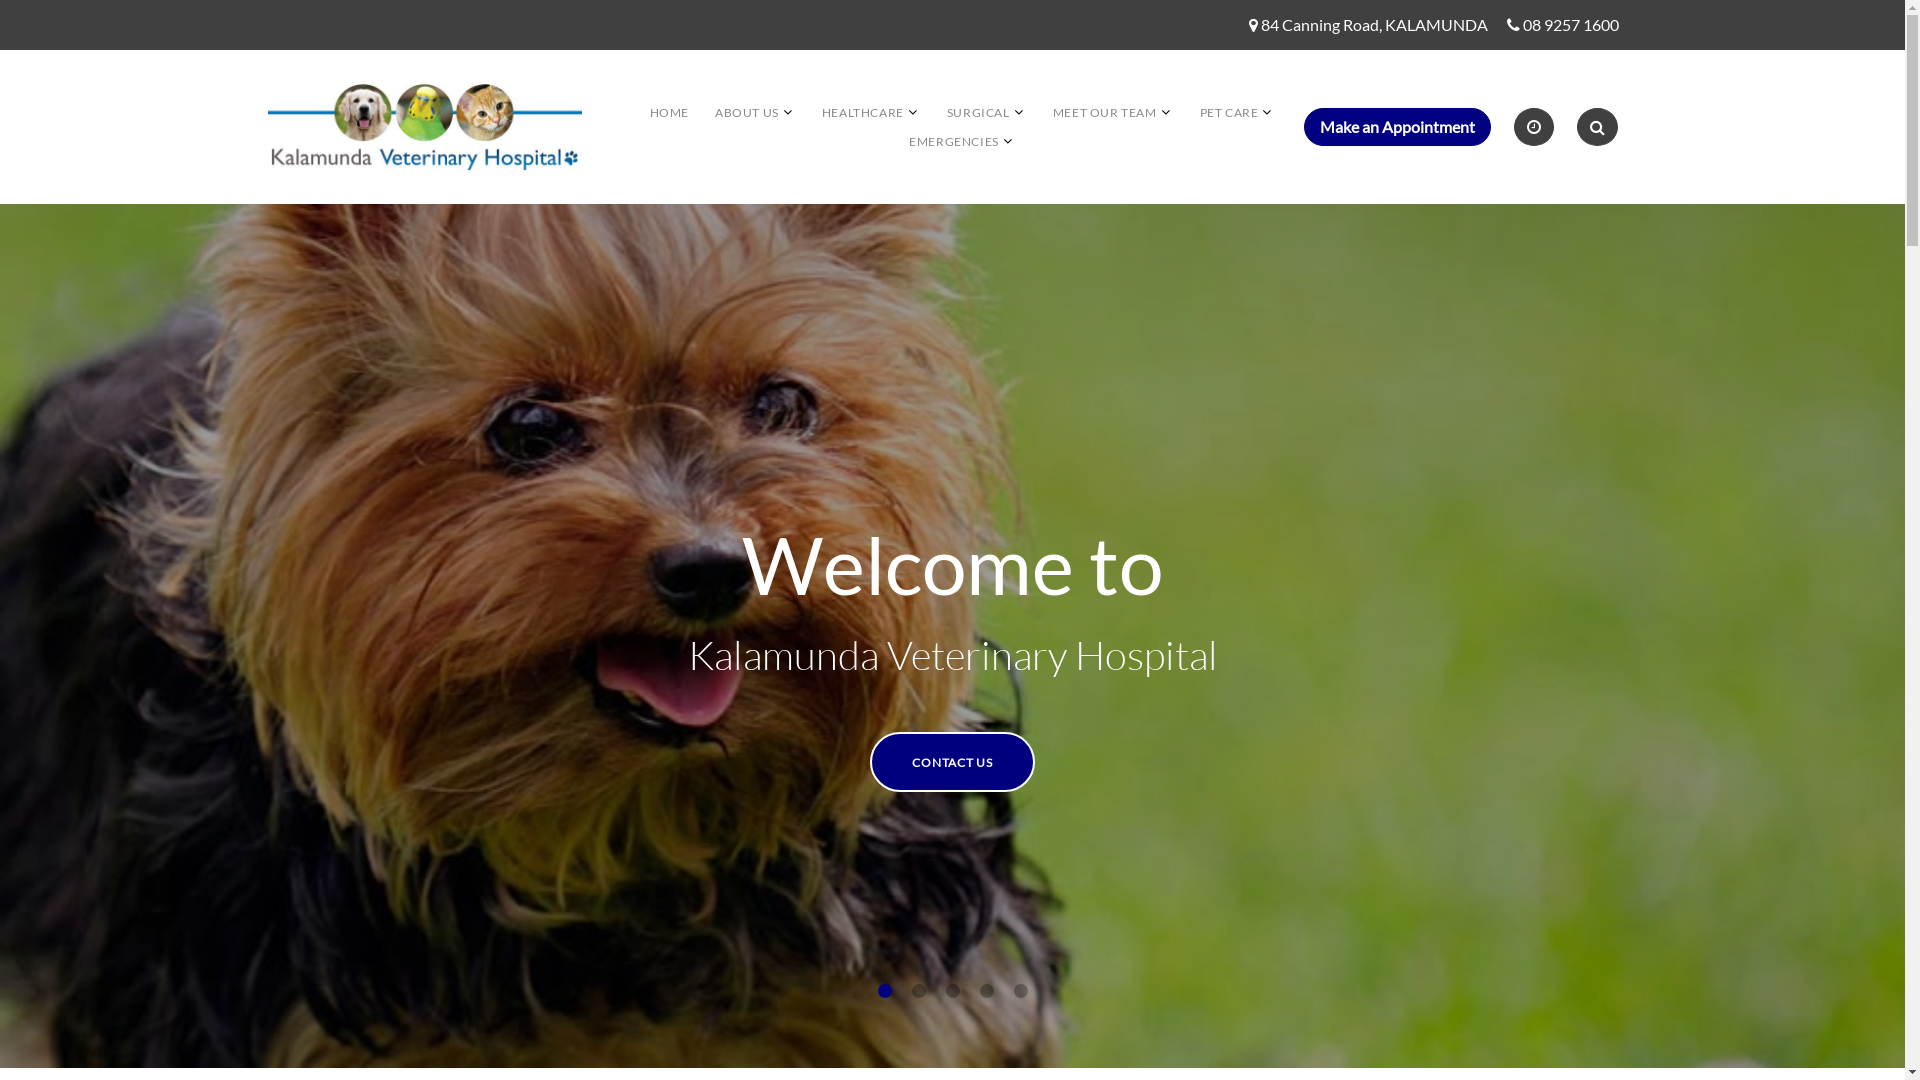 The image size is (1920, 1080). Describe the element at coordinates (1105, 112) in the screenshot. I see `MEET OUR TEAM` at that location.